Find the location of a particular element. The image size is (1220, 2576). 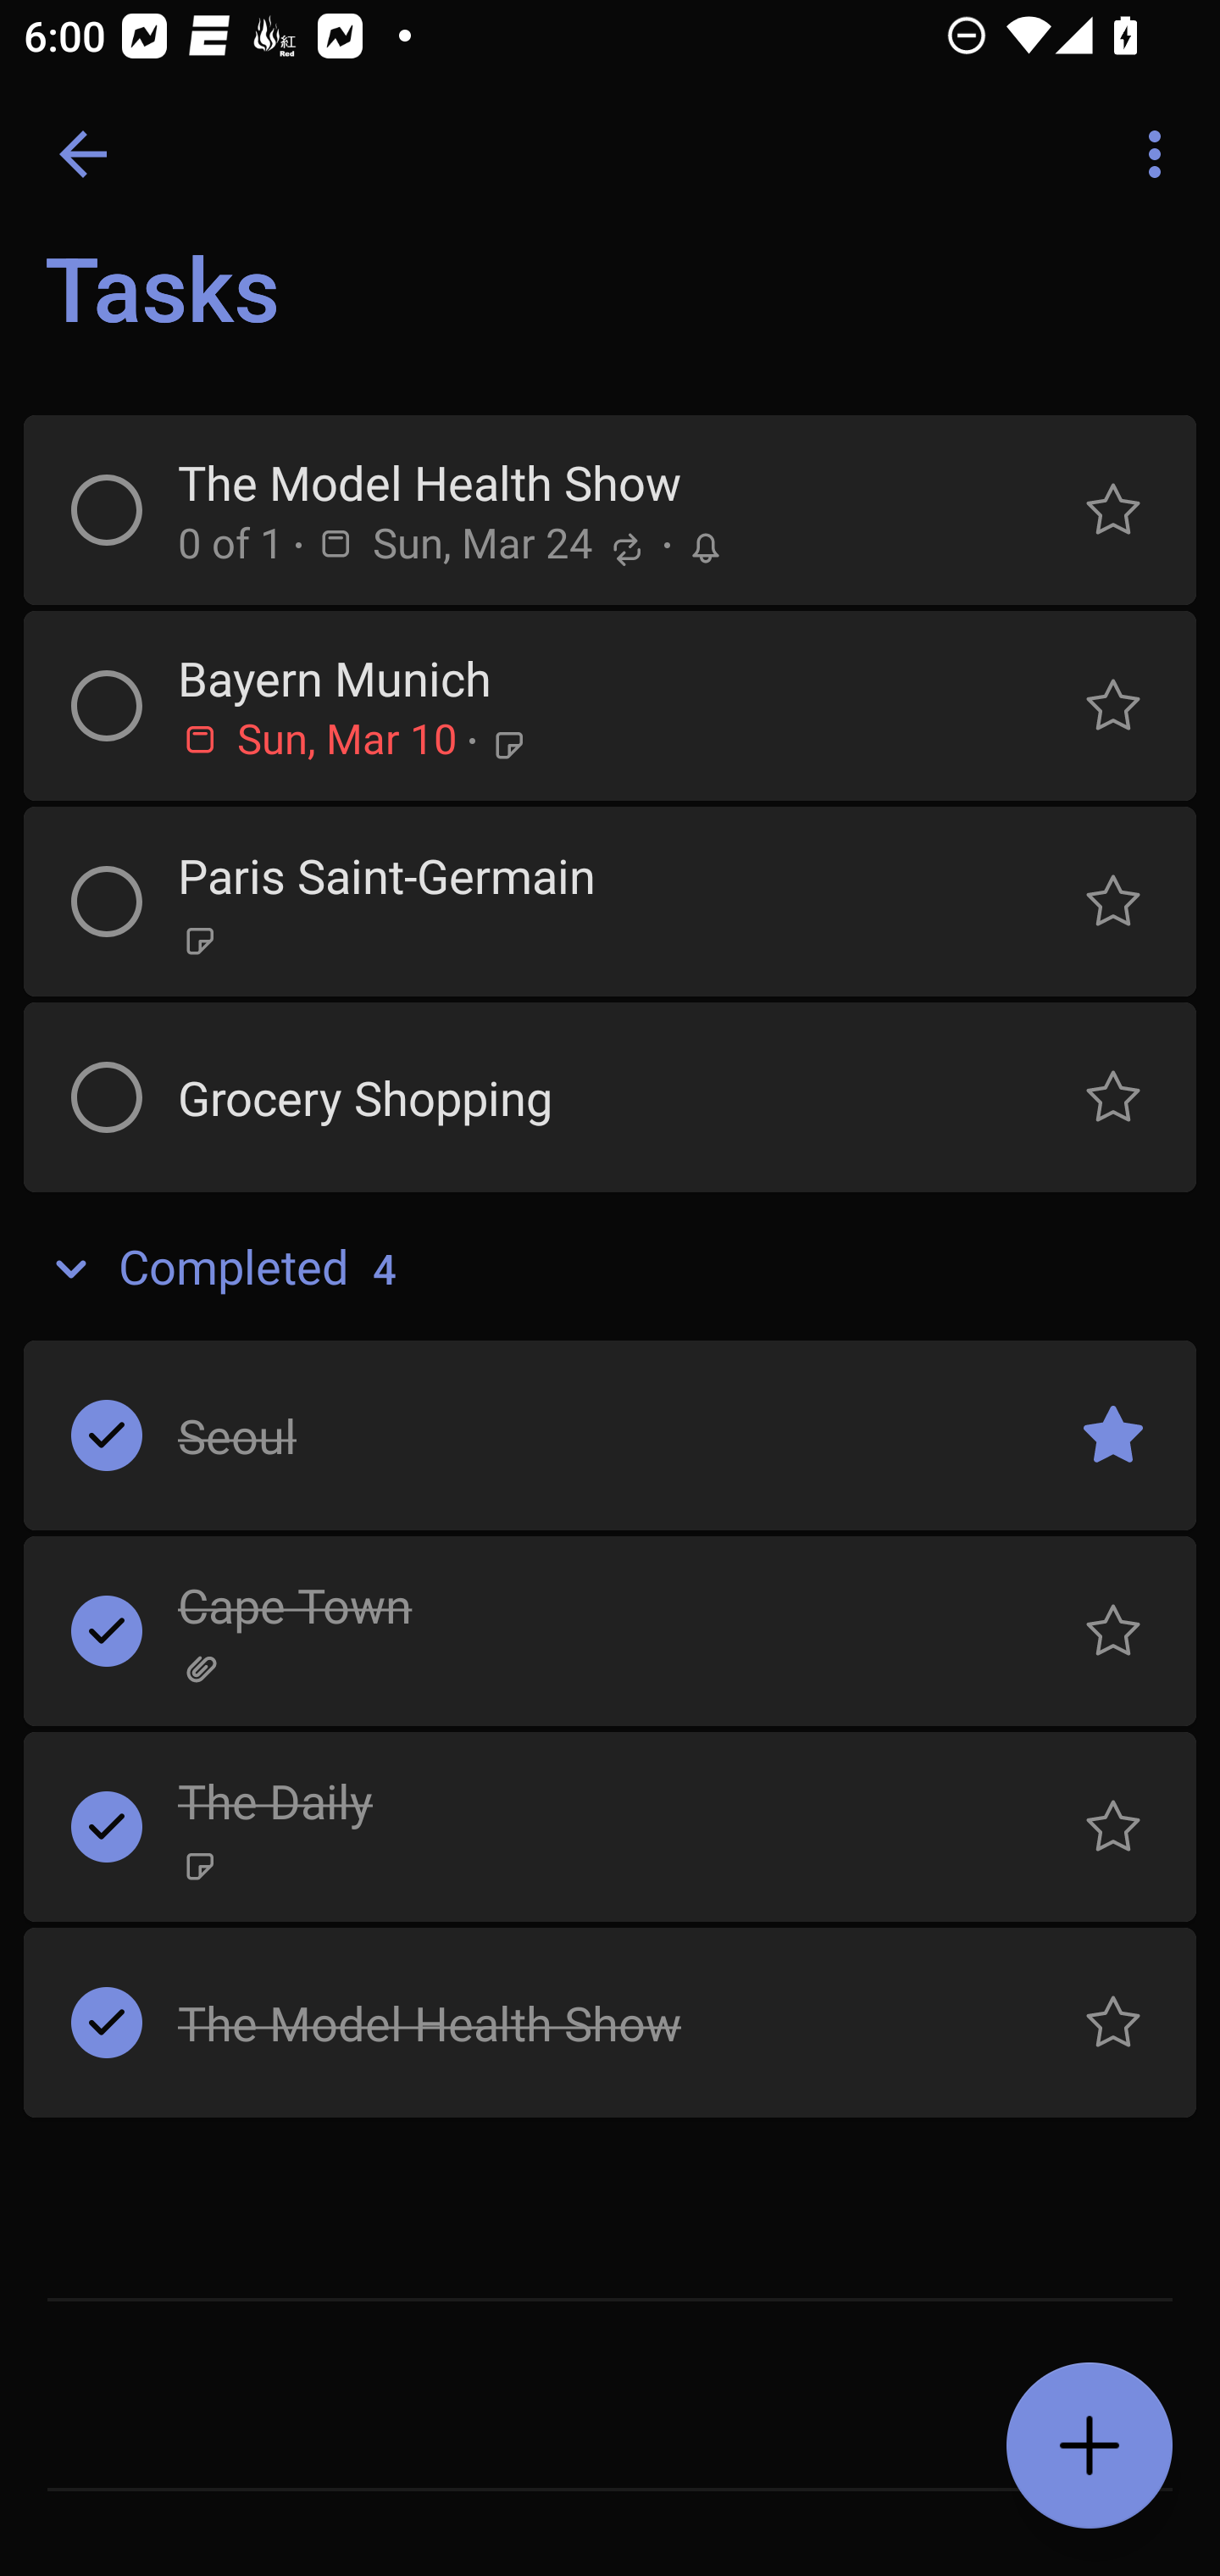

Completed task The Model Health Show, Button is located at coordinates (107, 2024).